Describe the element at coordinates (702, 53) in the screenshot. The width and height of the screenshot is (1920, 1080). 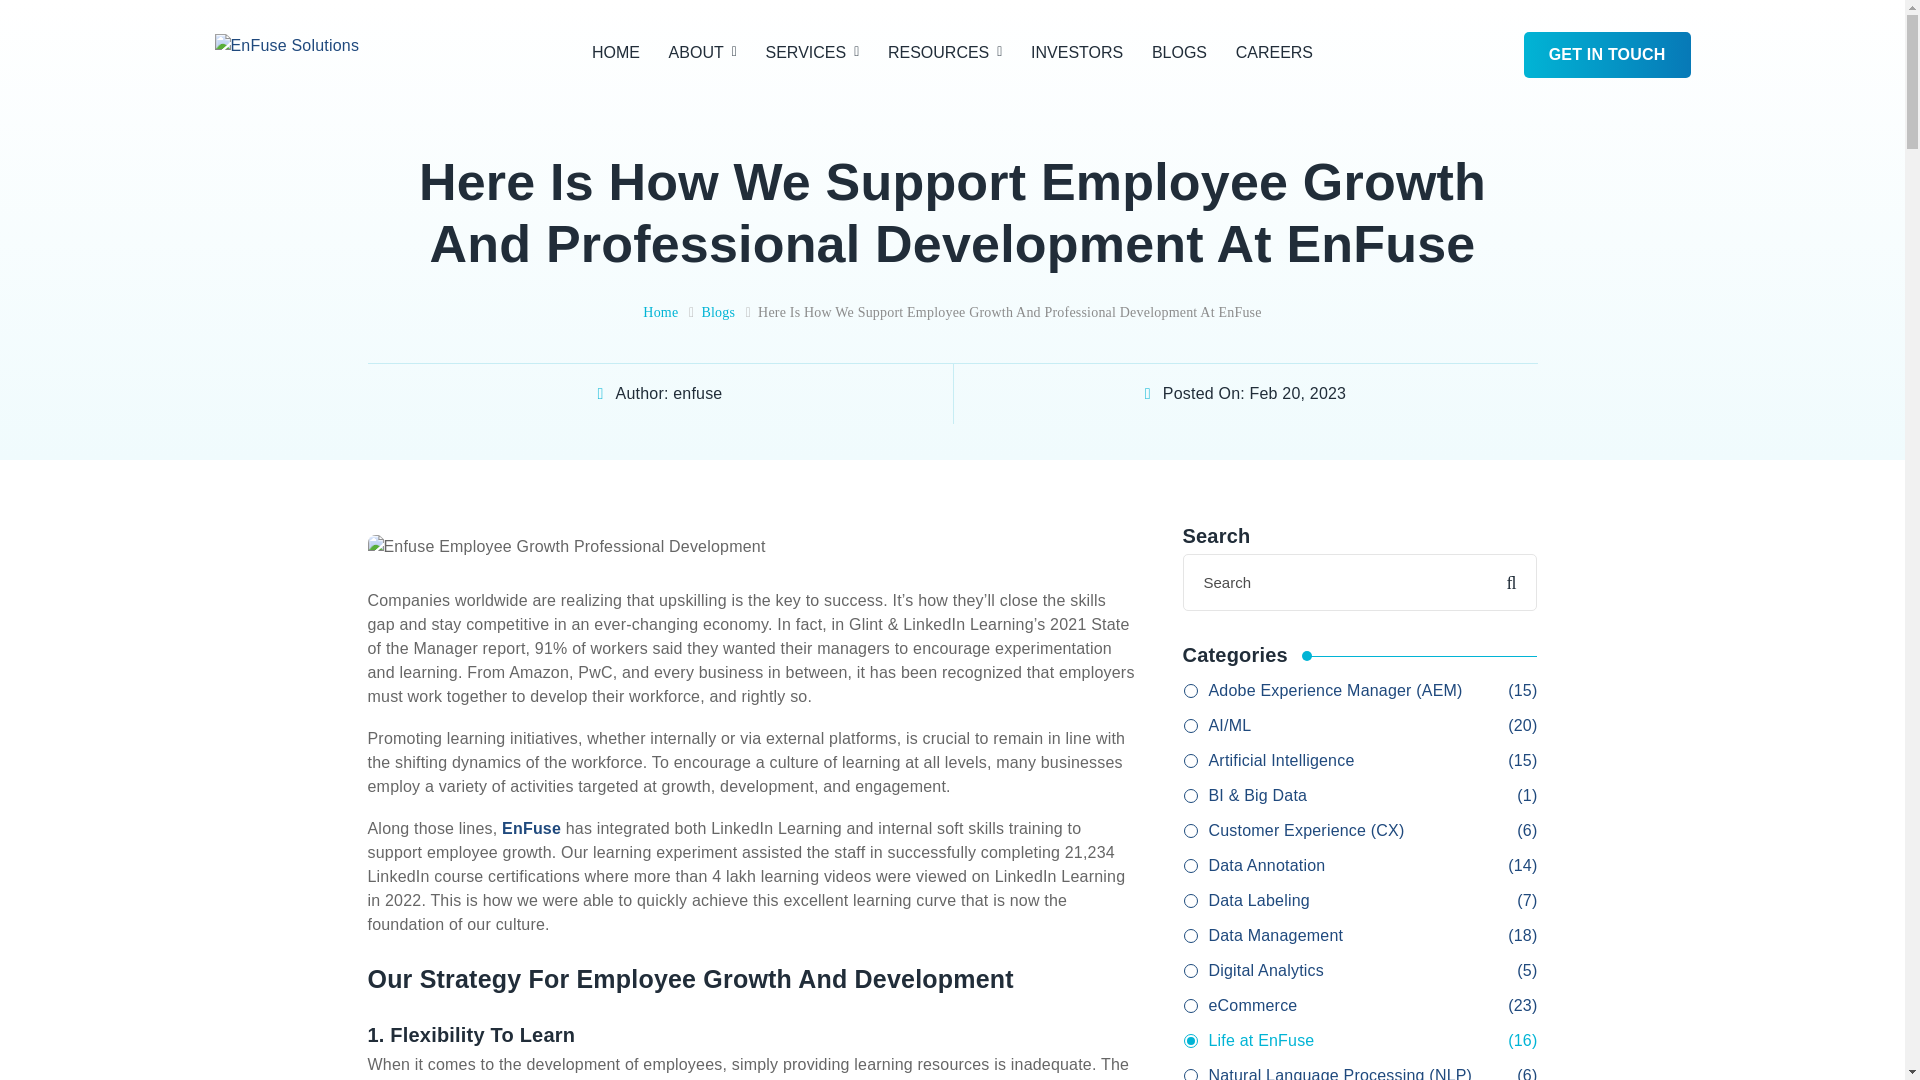
I see `ABOUT` at that location.